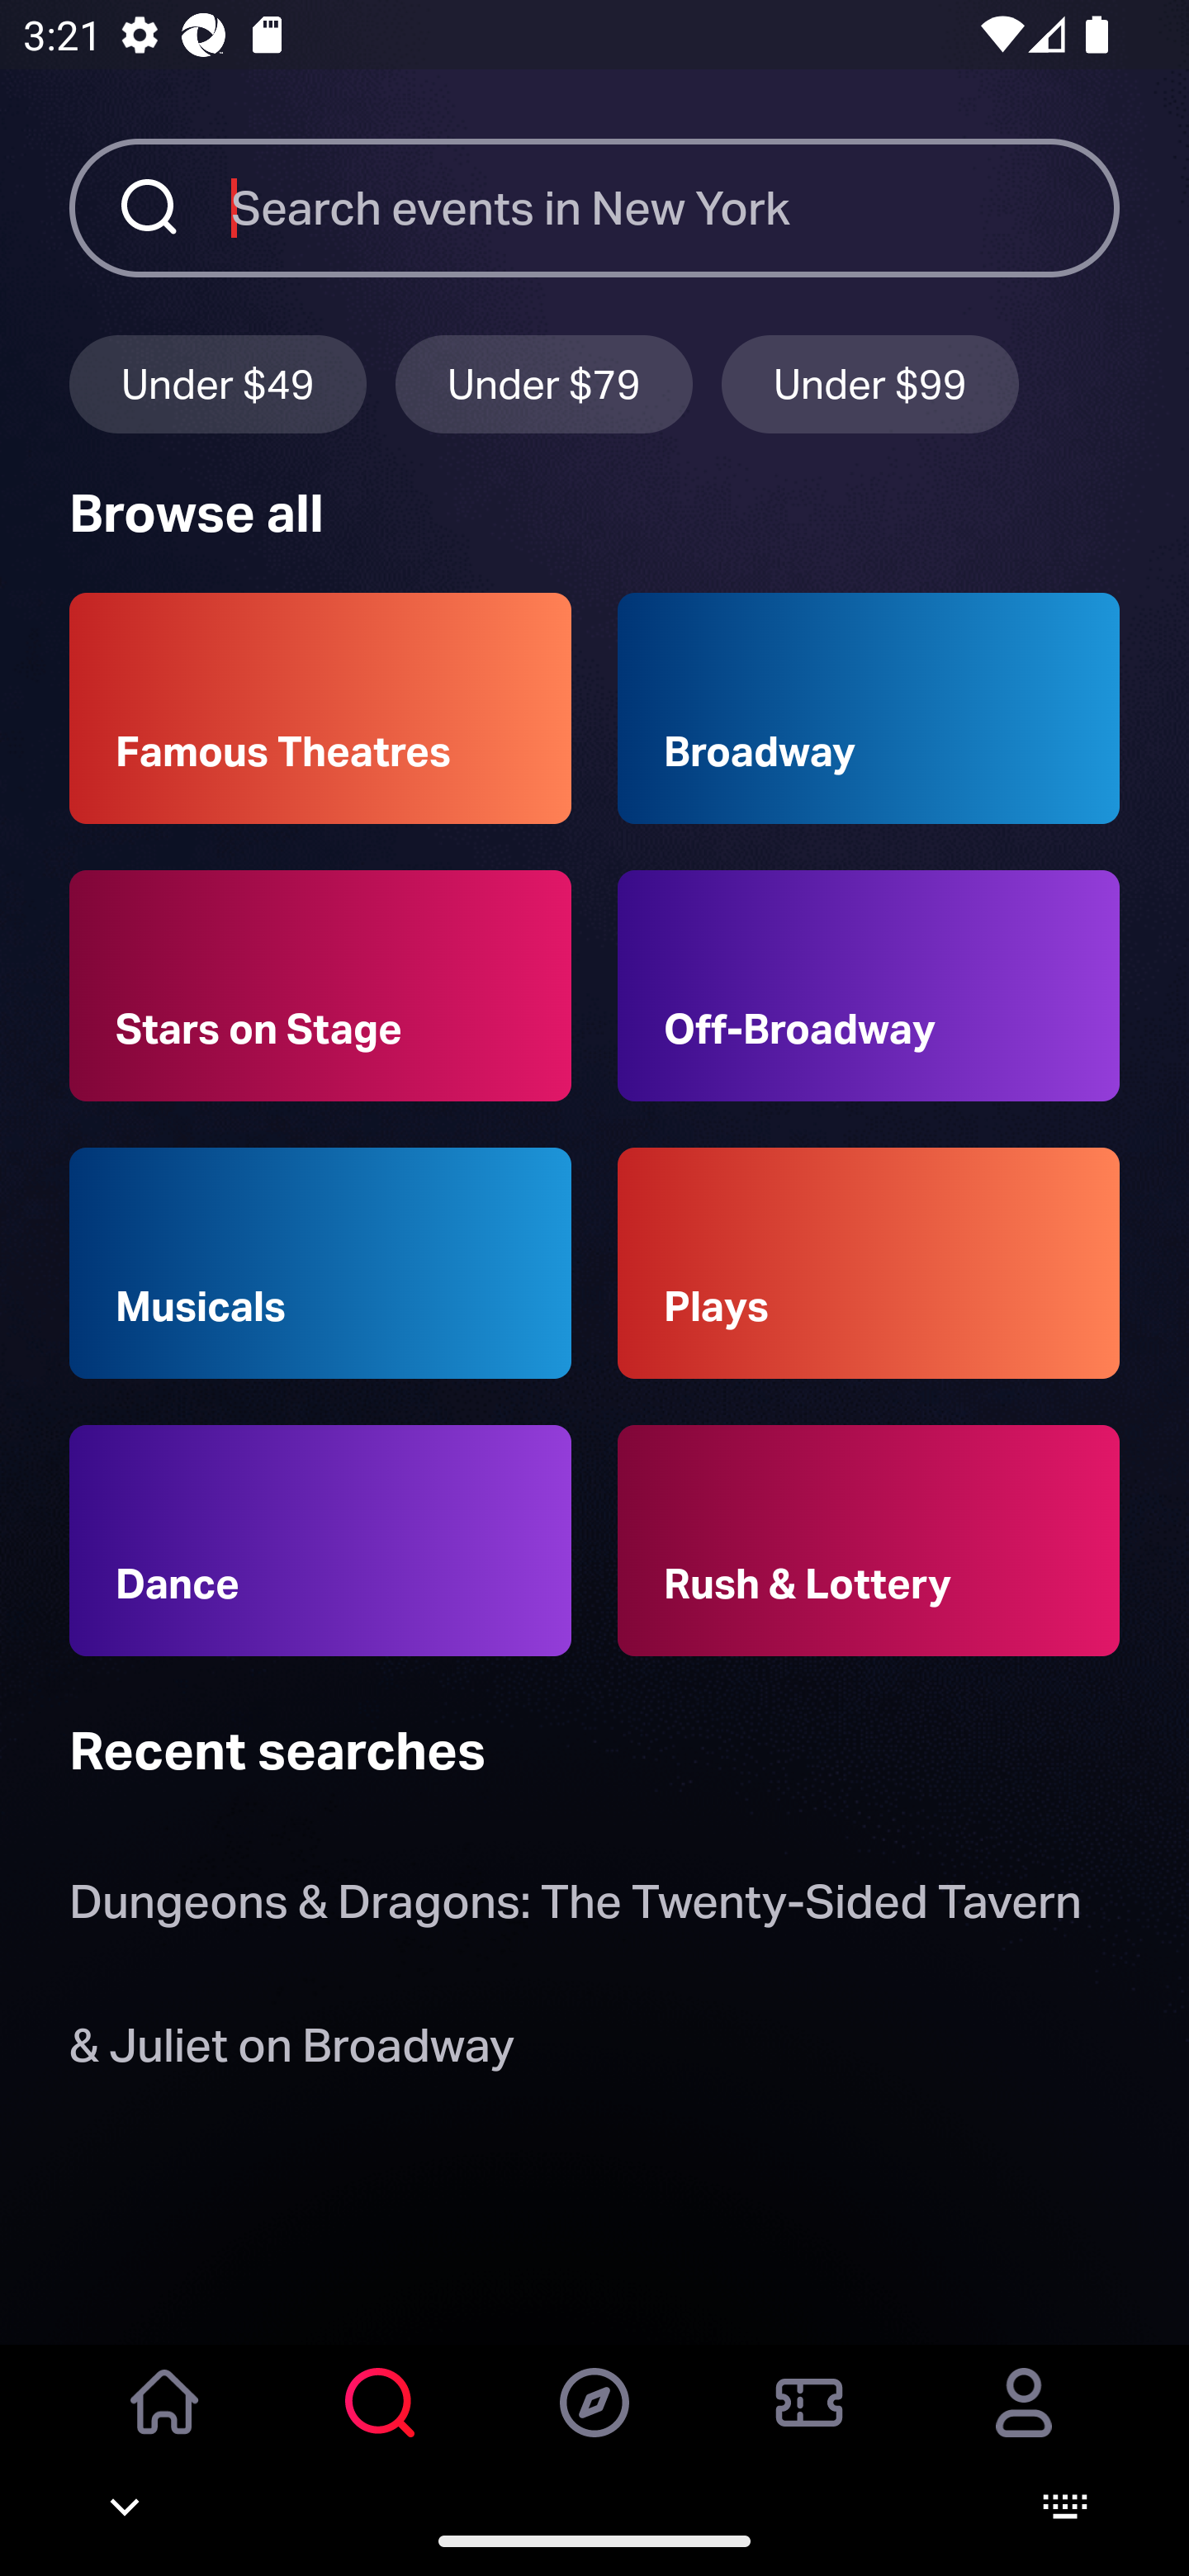  Describe the element at coordinates (870, 383) in the screenshot. I see `Under $99` at that location.